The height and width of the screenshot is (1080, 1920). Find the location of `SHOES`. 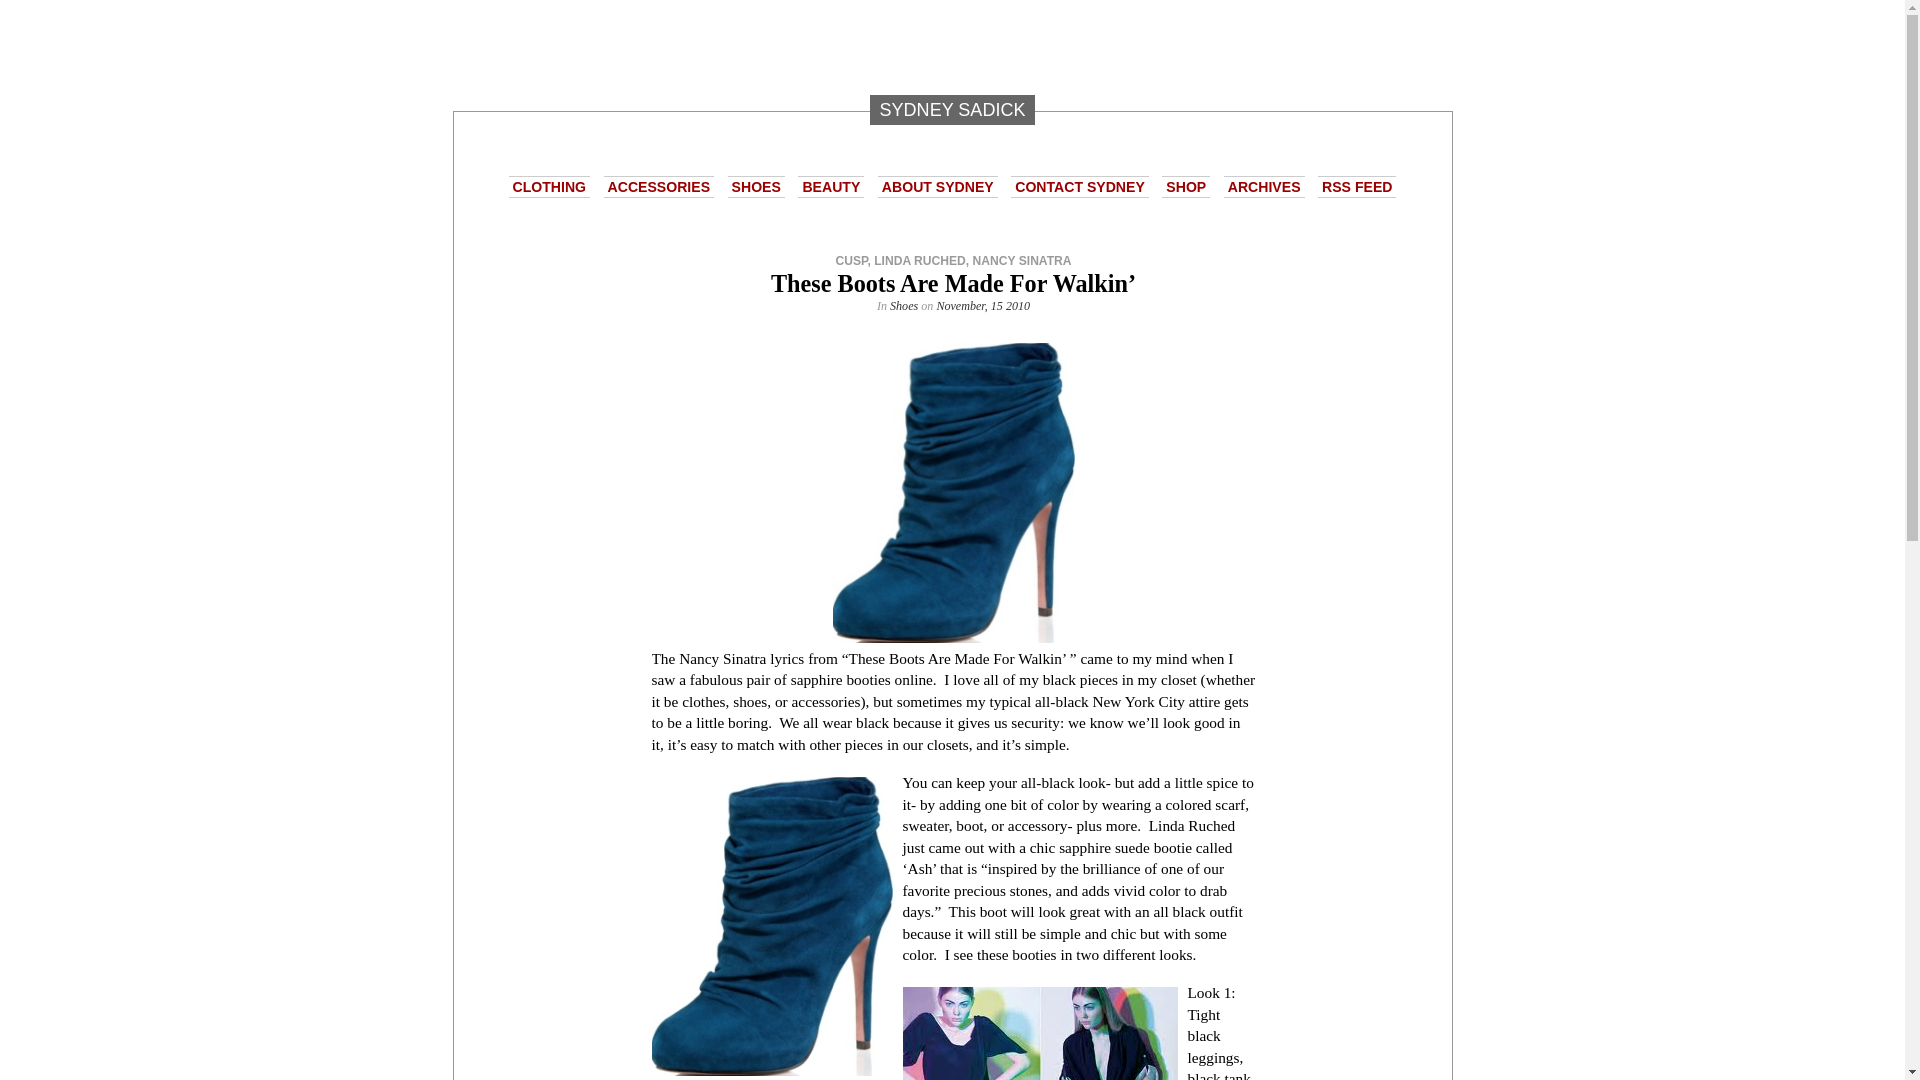

SHOES is located at coordinates (756, 186).